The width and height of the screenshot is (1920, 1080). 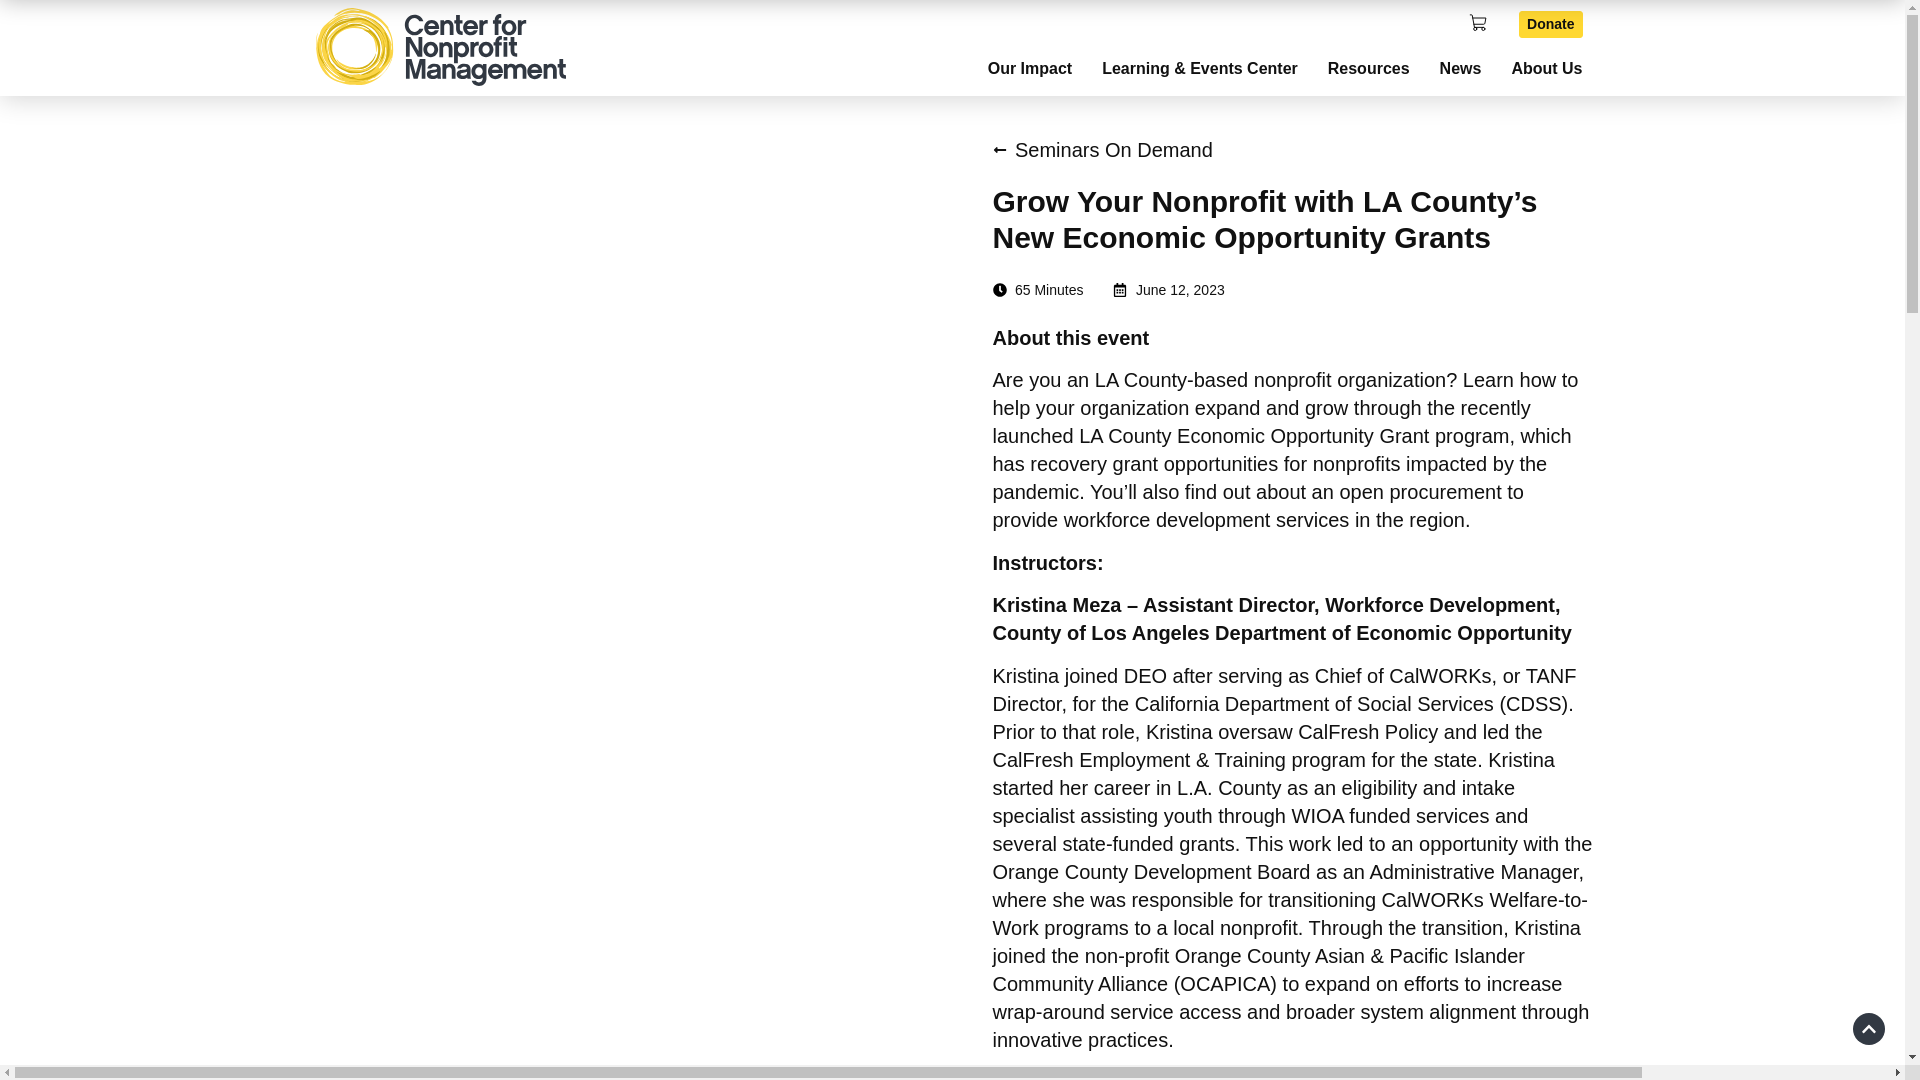 I want to click on About Us, so click(x=1546, y=68).